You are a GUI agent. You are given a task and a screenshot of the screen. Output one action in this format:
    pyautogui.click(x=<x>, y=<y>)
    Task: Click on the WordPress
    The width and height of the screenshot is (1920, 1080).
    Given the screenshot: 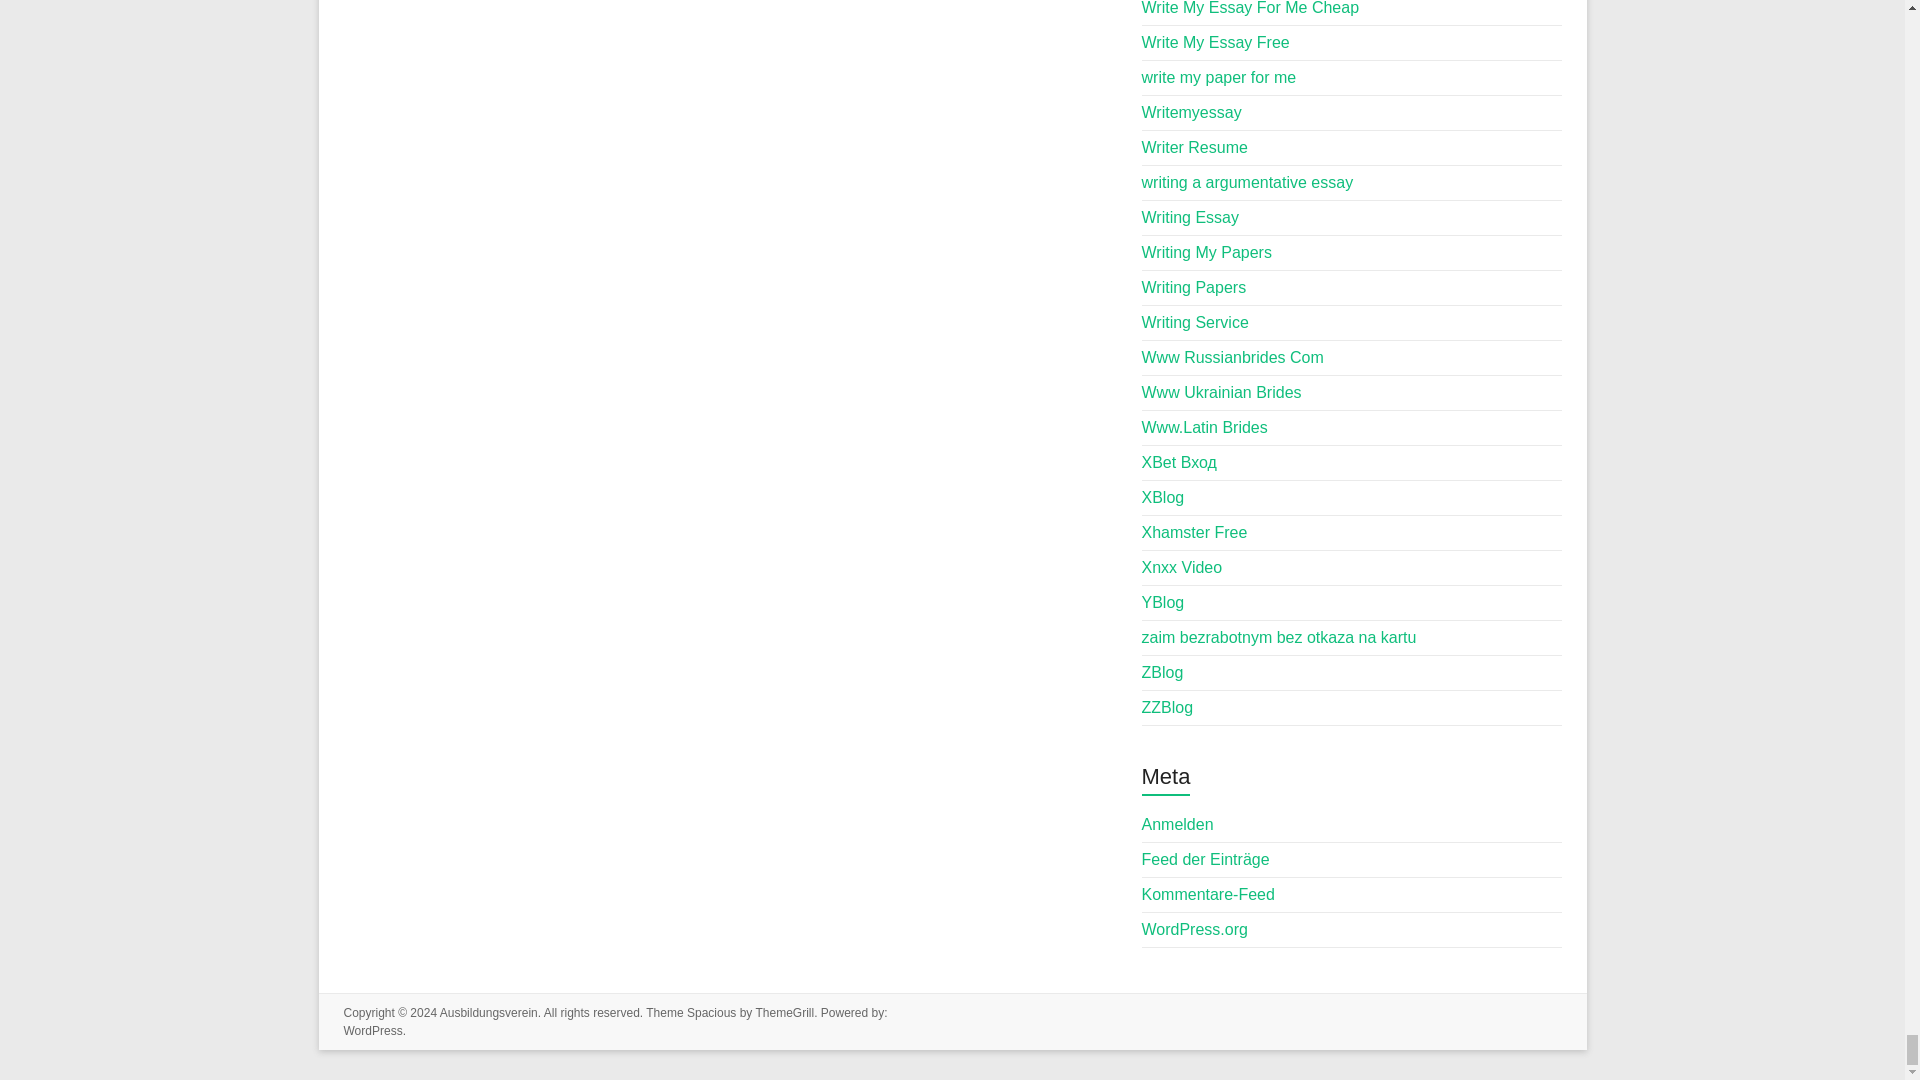 What is the action you would take?
    pyautogui.click(x=373, y=1030)
    